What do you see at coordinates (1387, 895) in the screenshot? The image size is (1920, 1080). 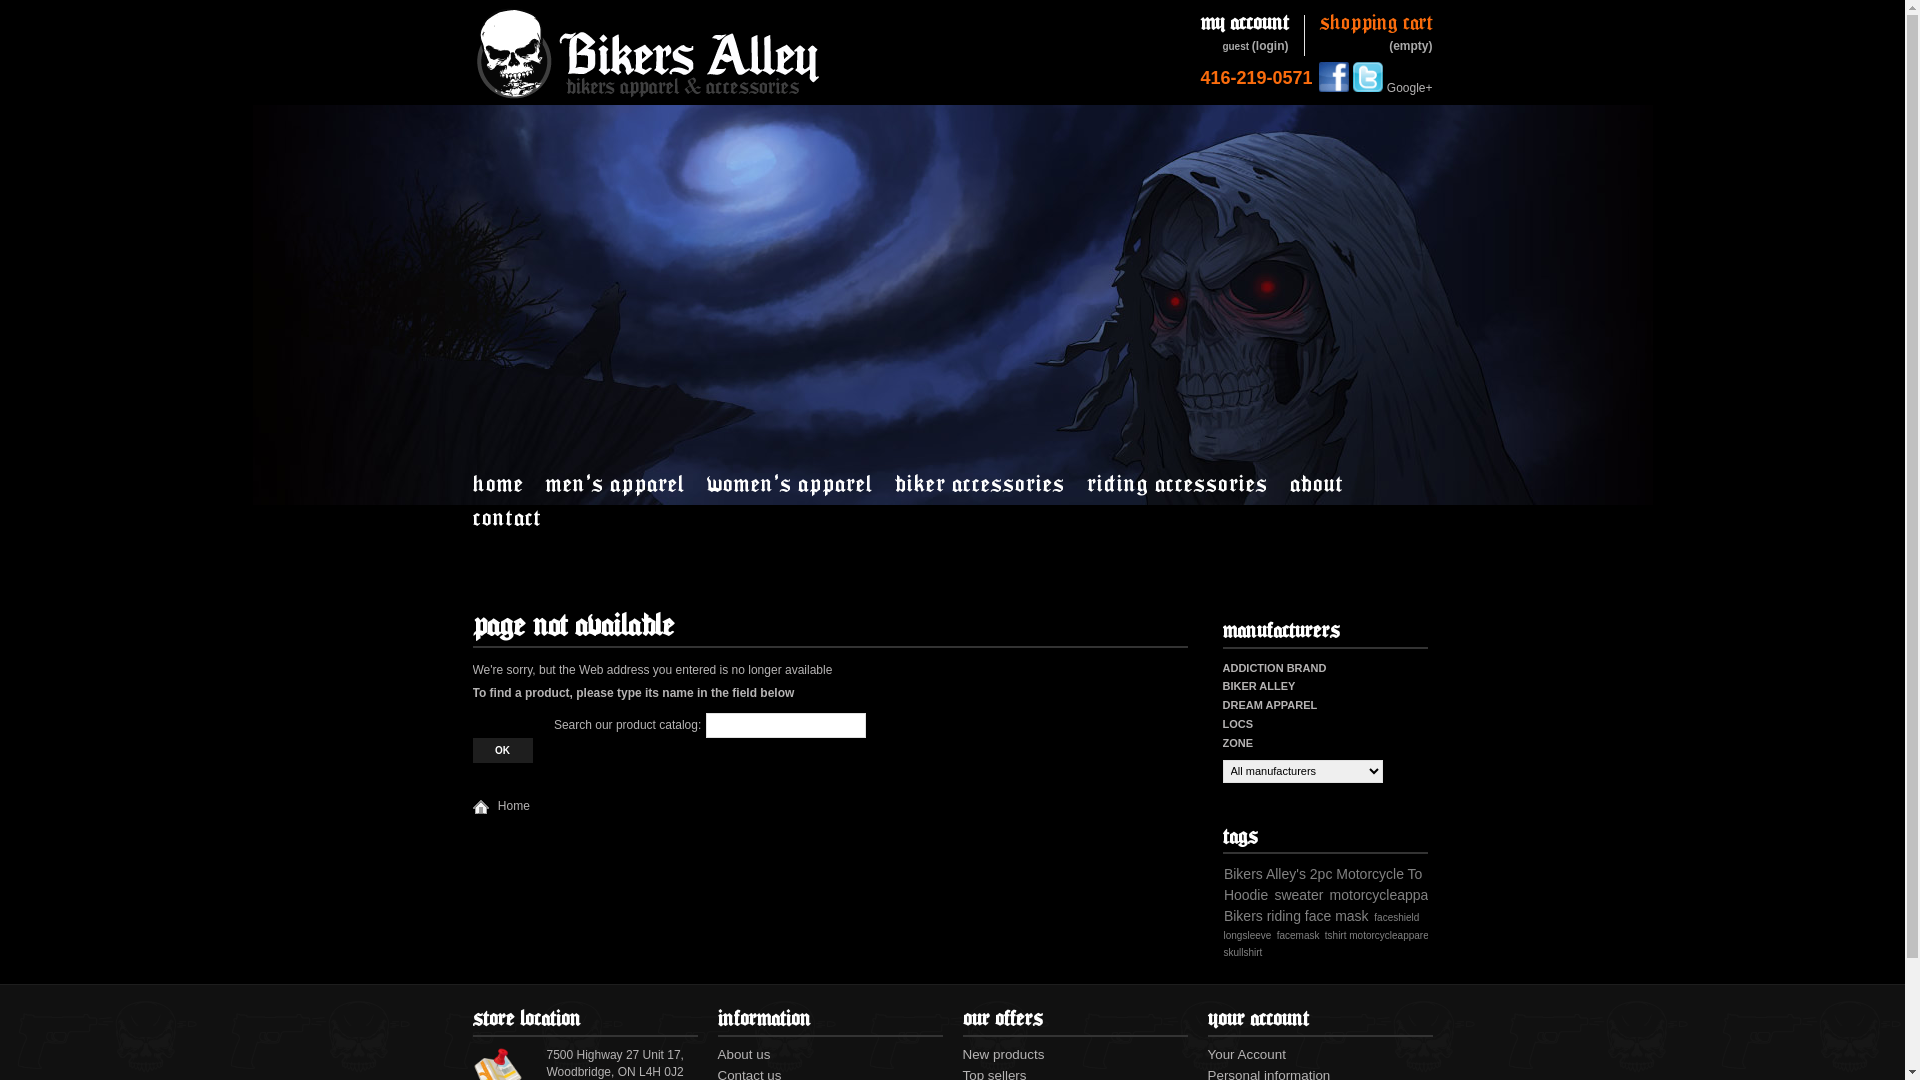 I see `motorcycleapparel` at bounding box center [1387, 895].